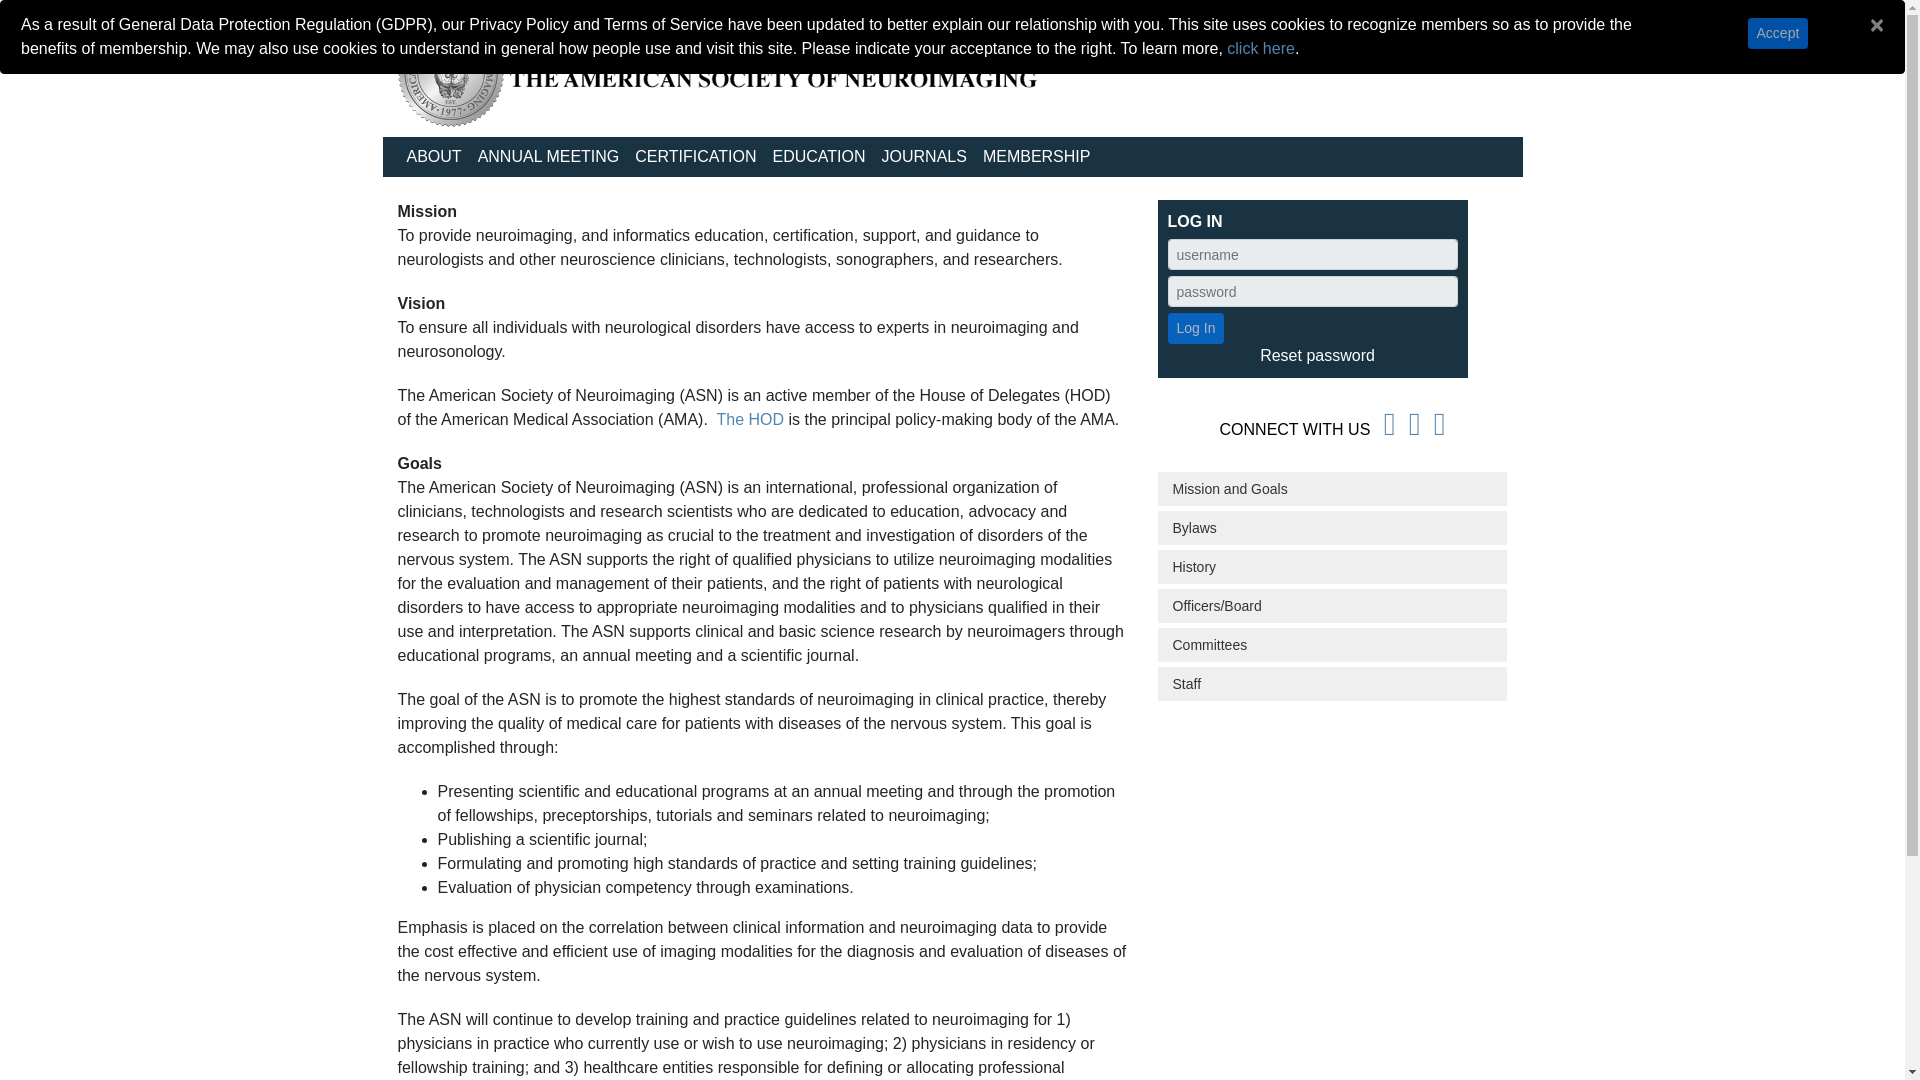  What do you see at coordinates (696, 157) in the screenshot?
I see `CERTIFICATION` at bounding box center [696, 157].